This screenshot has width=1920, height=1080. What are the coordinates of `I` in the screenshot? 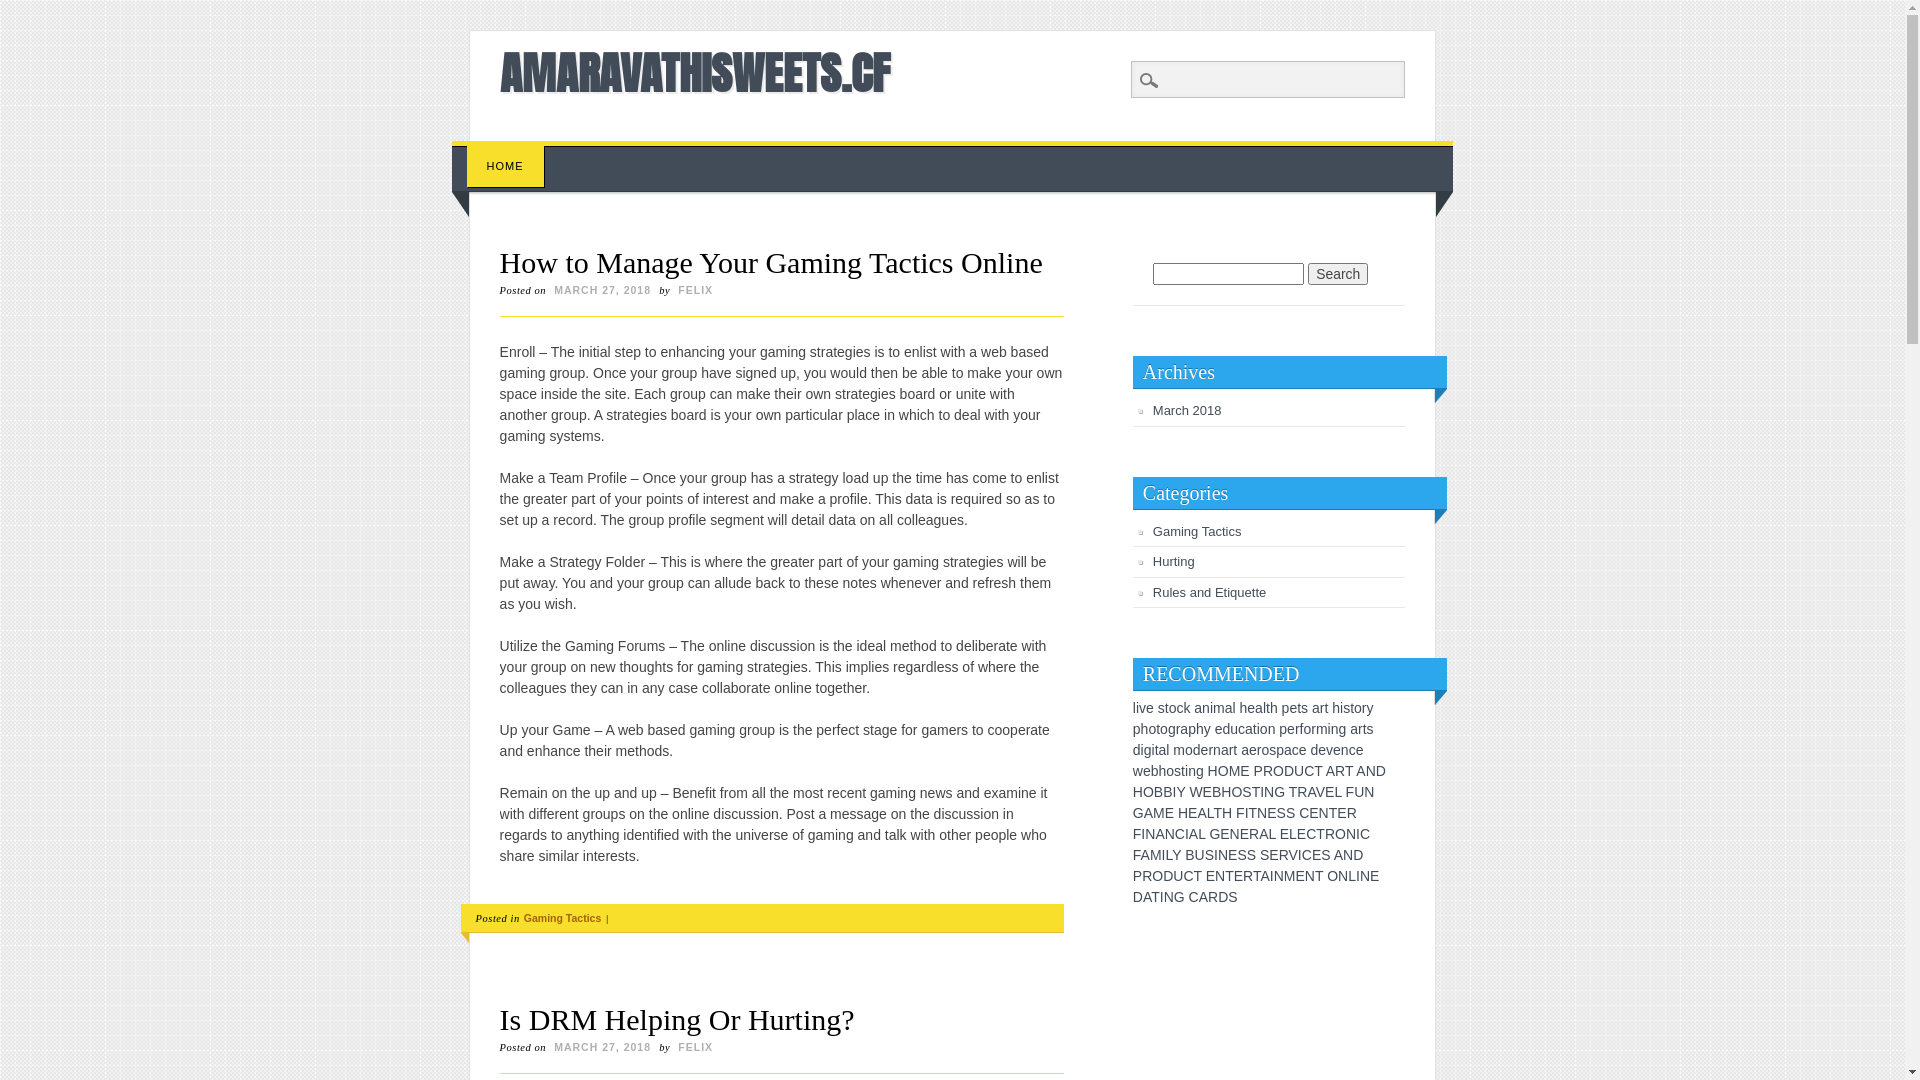 It's located at (1262, 792).